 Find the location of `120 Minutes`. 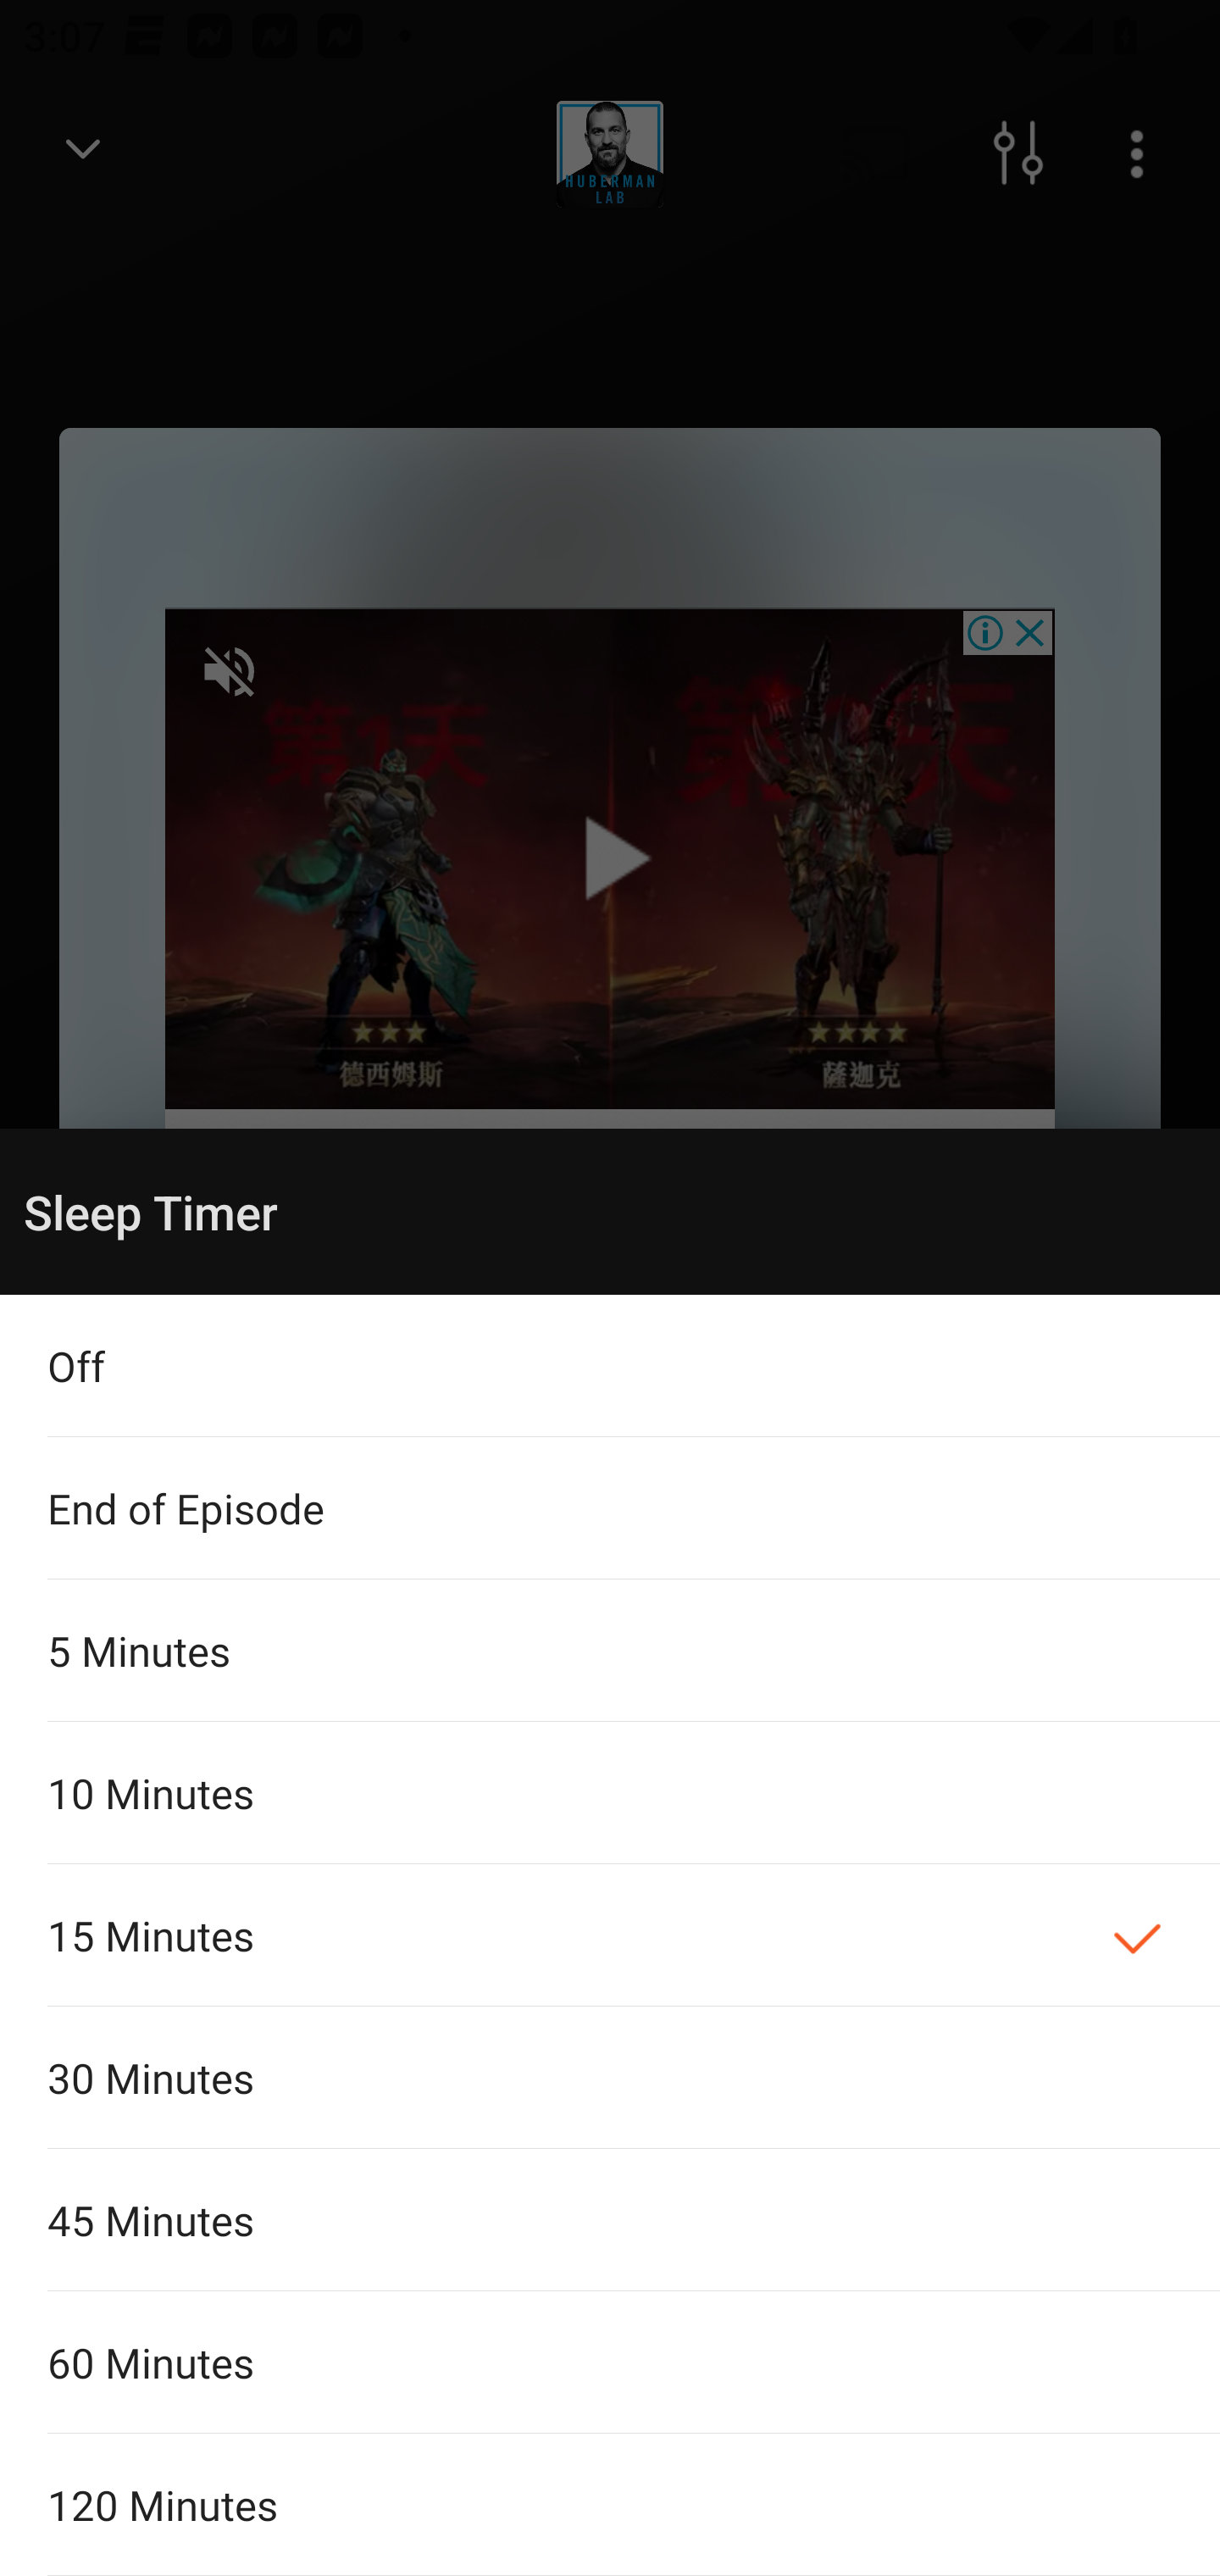

120 Minutes is located at coordinates (610, 2505).